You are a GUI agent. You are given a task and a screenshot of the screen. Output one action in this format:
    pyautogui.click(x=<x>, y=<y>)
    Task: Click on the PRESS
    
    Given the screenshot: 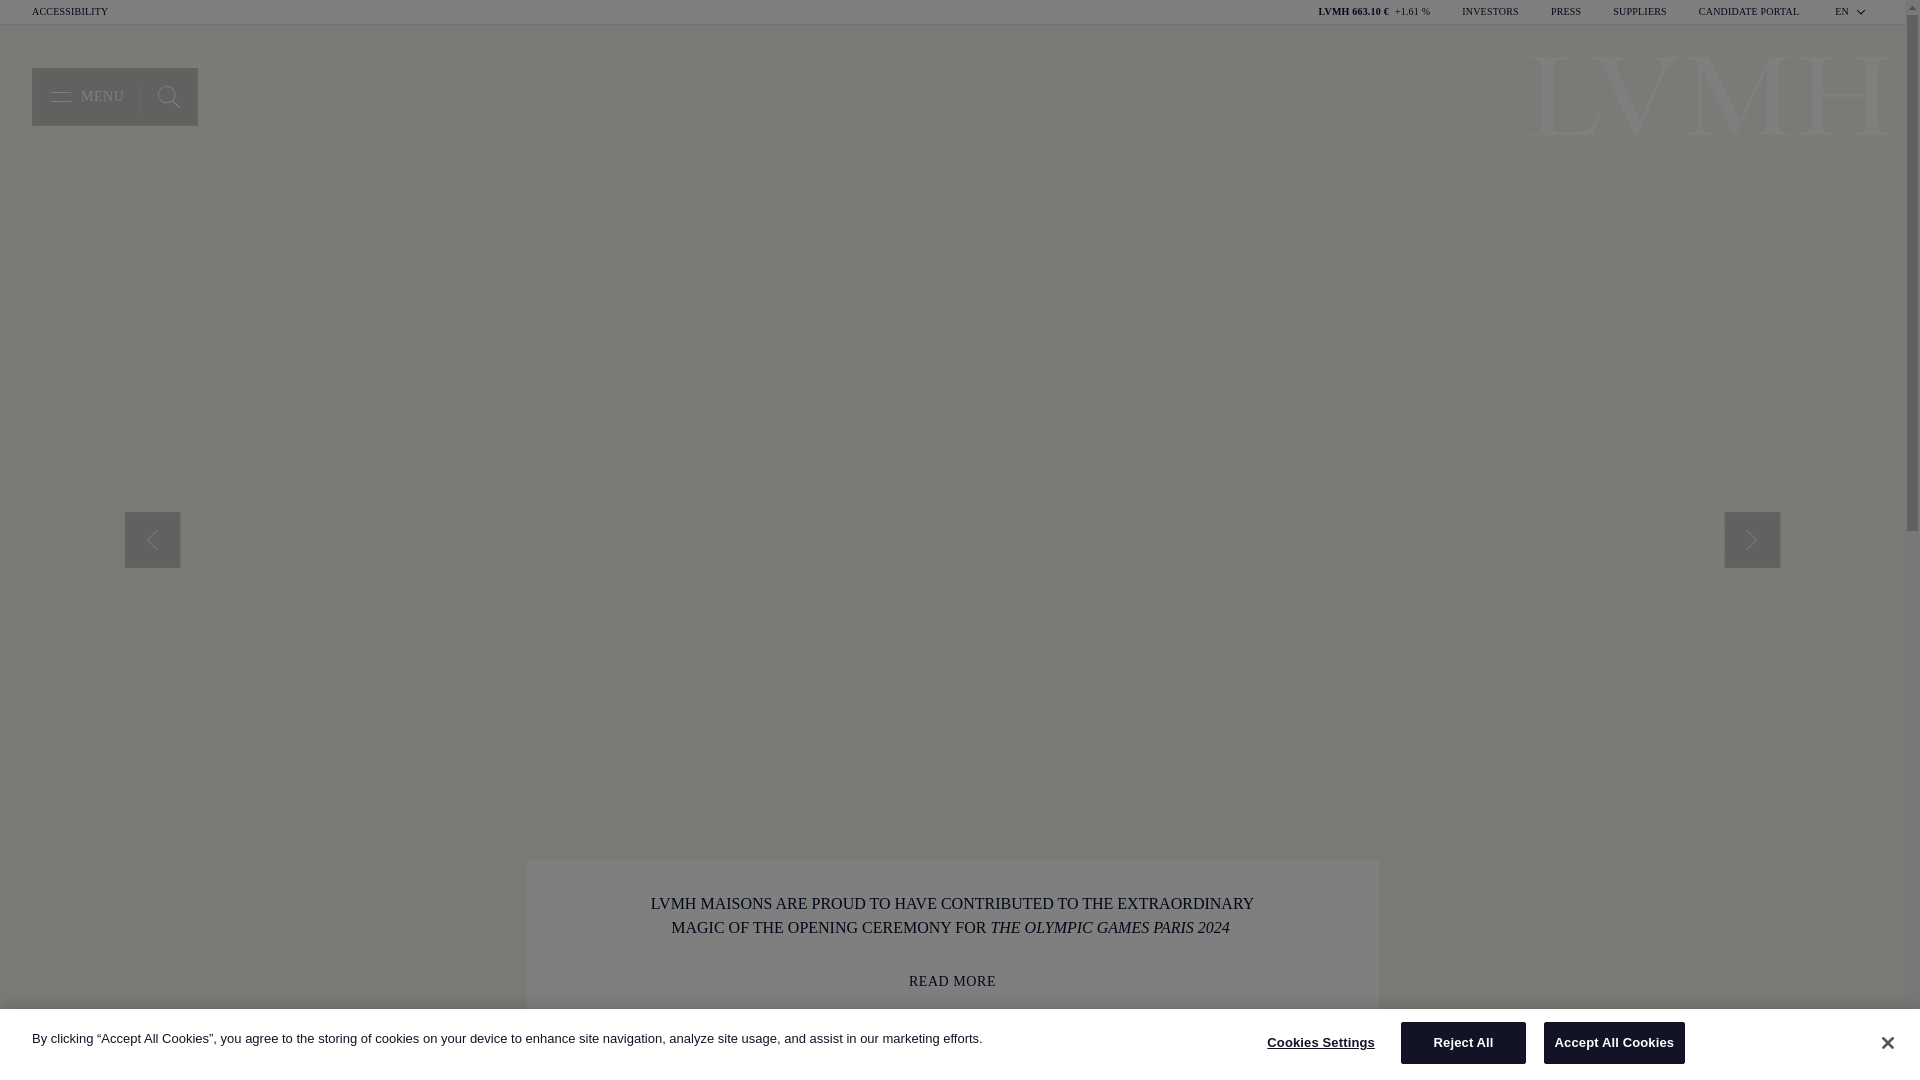 What is the action you would take?
    pyautogui.click(x=168, y=97)
    